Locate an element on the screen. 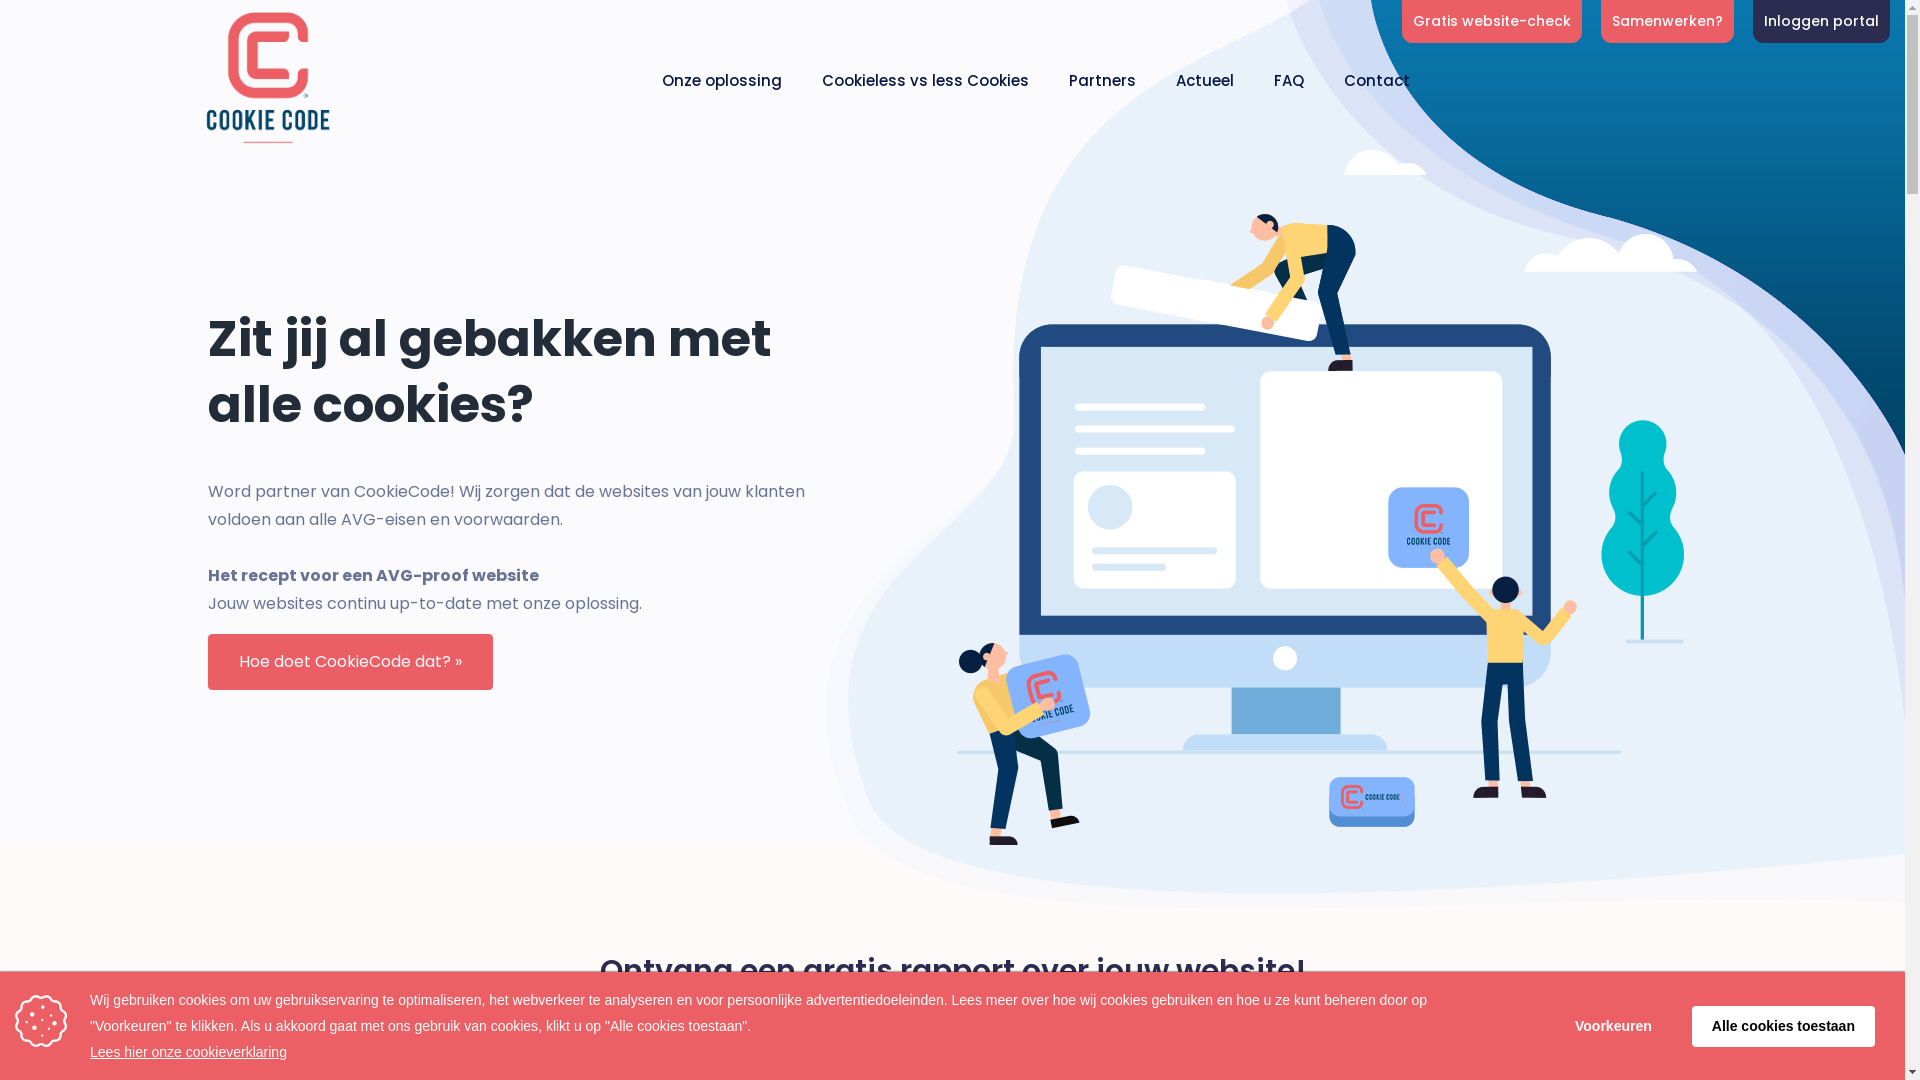  Onze oplossing is located at coordinates (722, 80).